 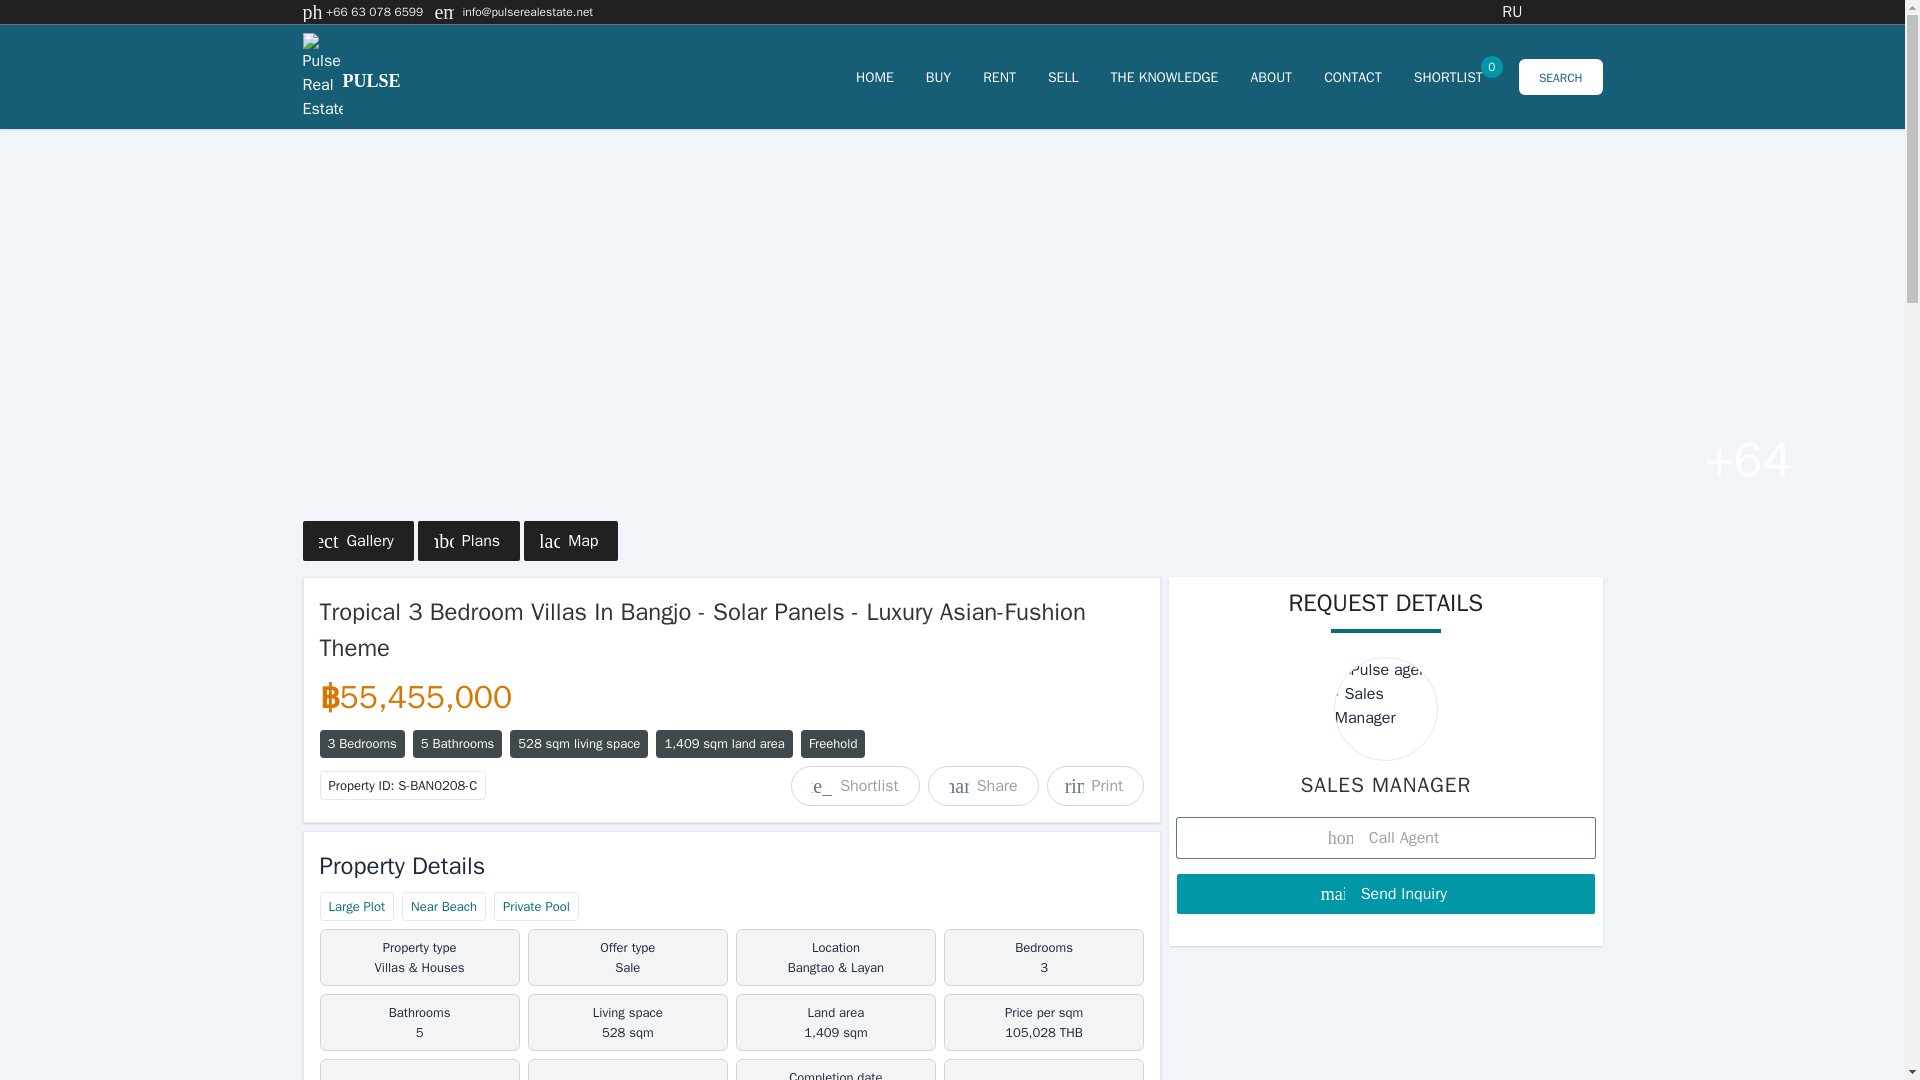 What do you see at coordinates (1560, 77) in the screenshot?
I see `CONTACT` at bounding box center [1560, 77].